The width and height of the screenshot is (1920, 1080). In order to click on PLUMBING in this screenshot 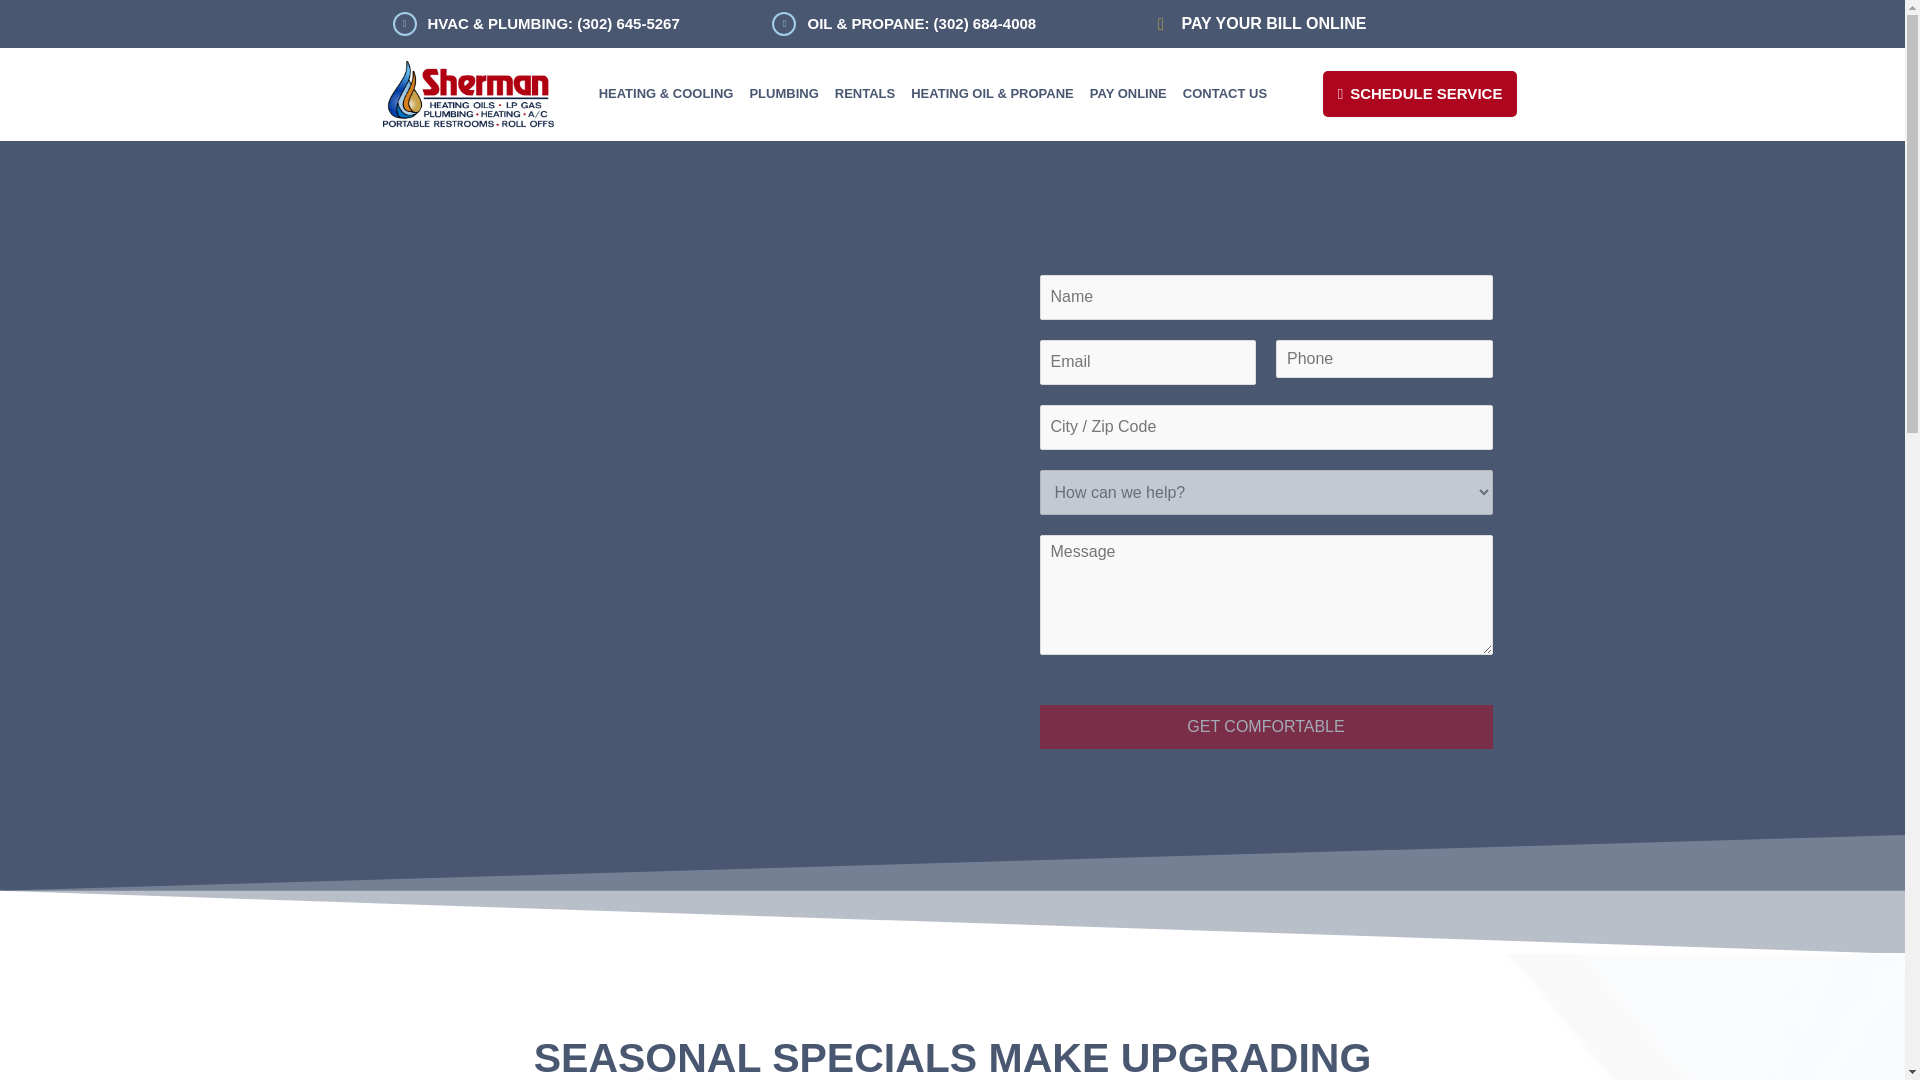, I will do `click(783, 94)`.